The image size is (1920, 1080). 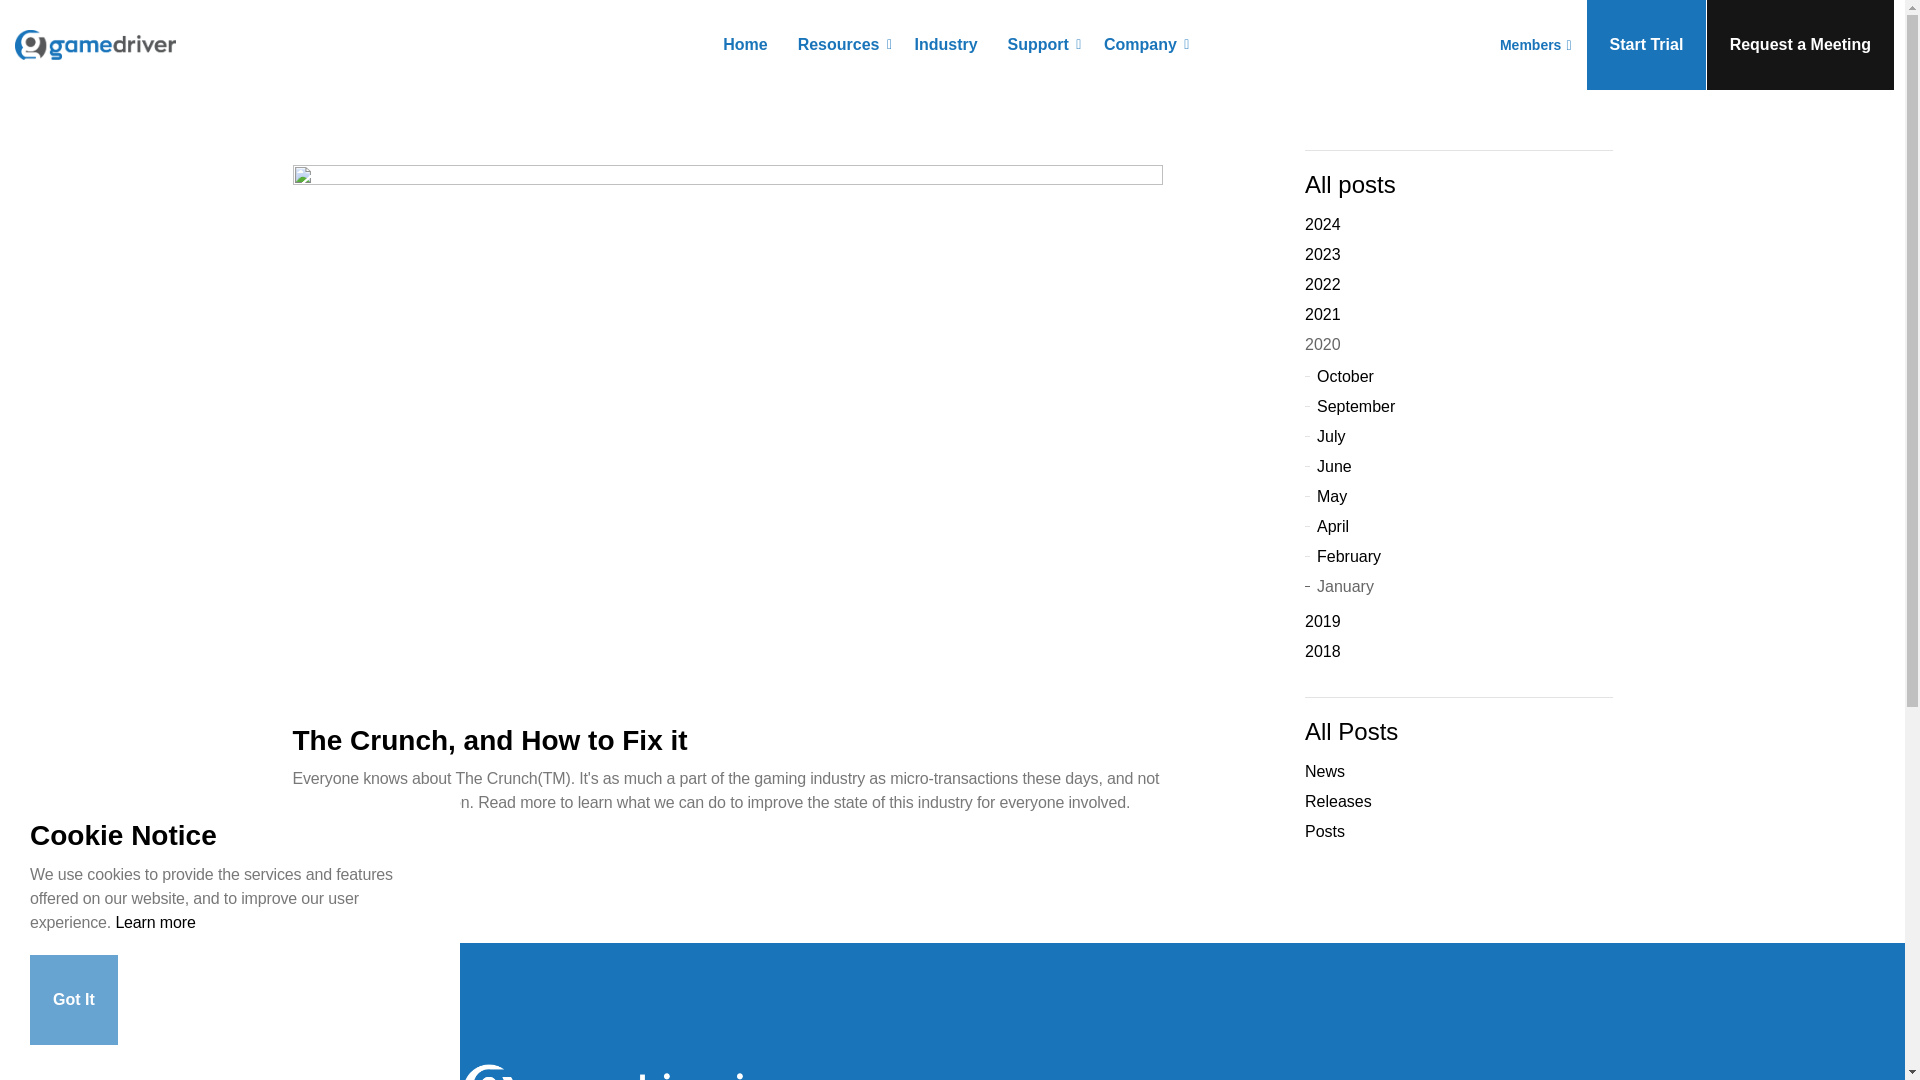 What do you see at coordinates (1350, 184) in the screenshot?
I see `All posts` at bounding box center [1350, 184].